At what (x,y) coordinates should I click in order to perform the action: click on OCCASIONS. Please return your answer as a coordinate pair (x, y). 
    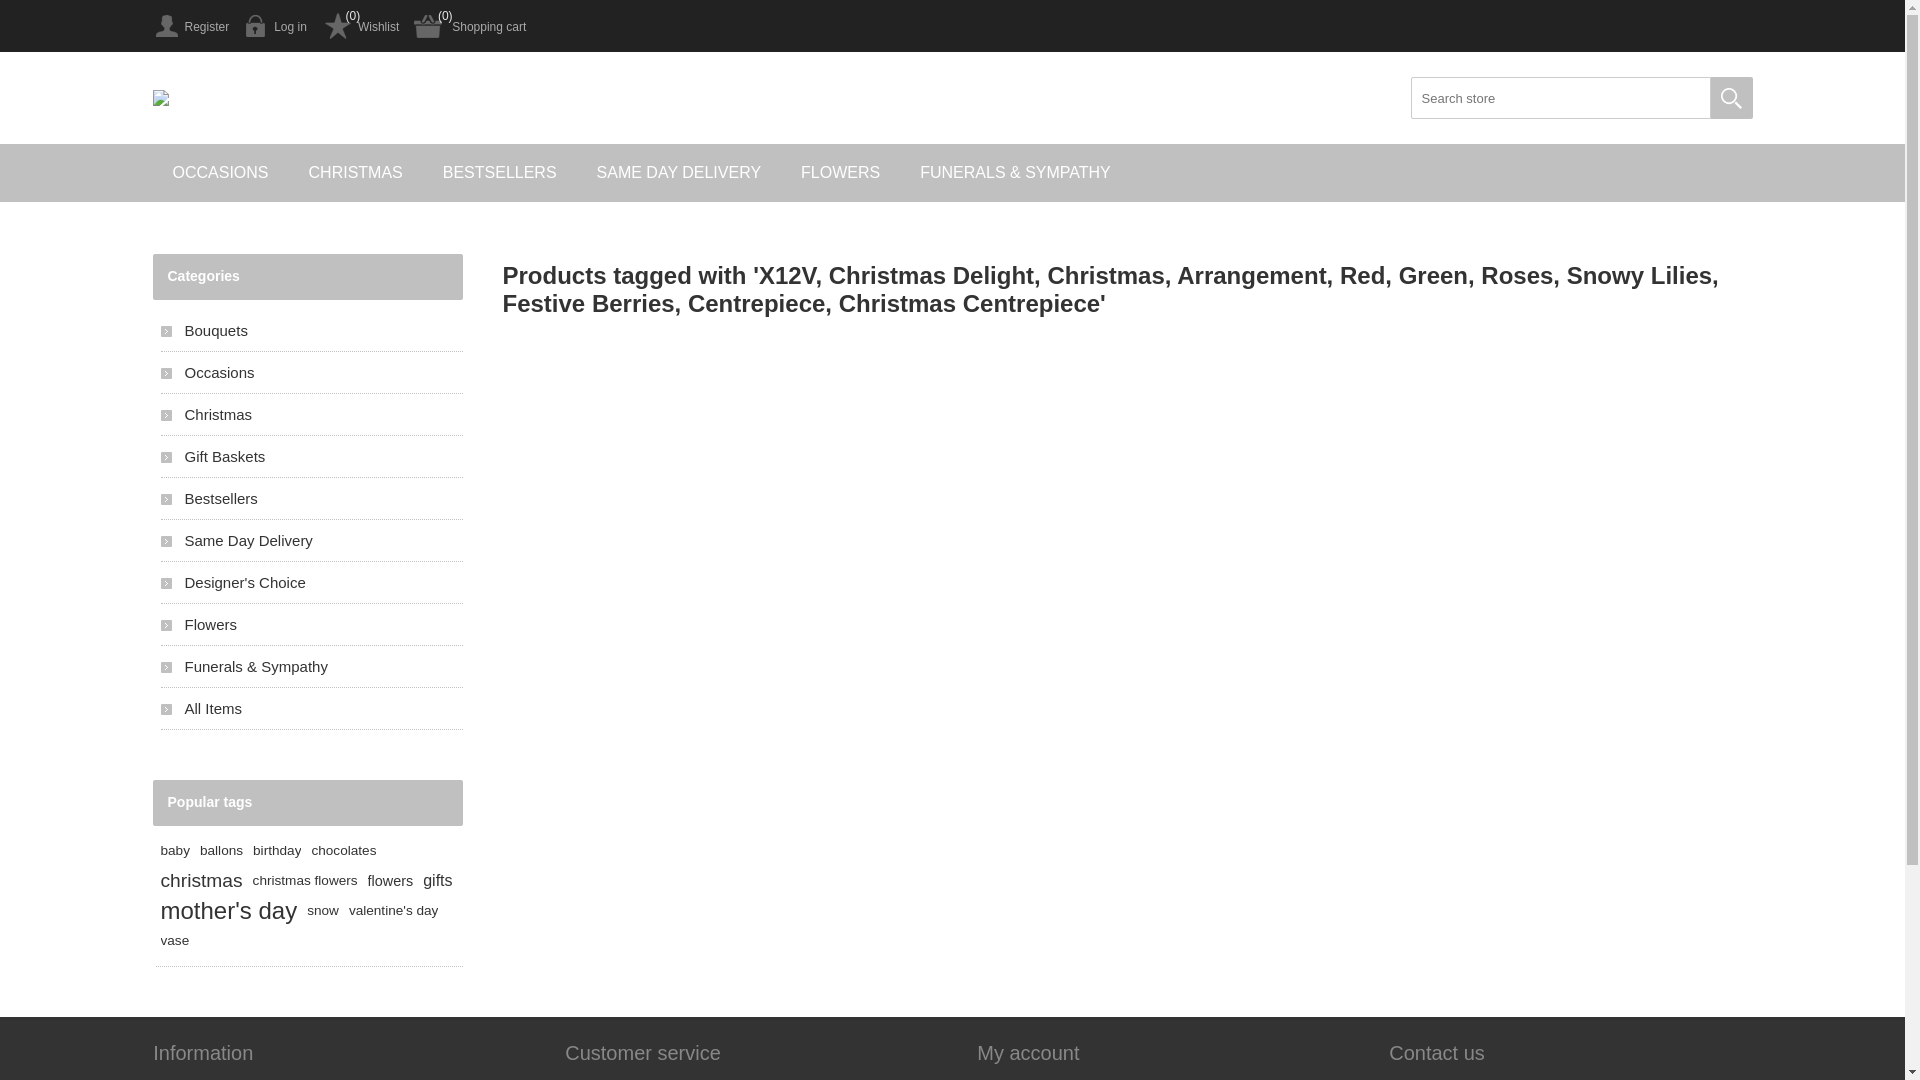
    Looking at the image, I should click on (220, 173).